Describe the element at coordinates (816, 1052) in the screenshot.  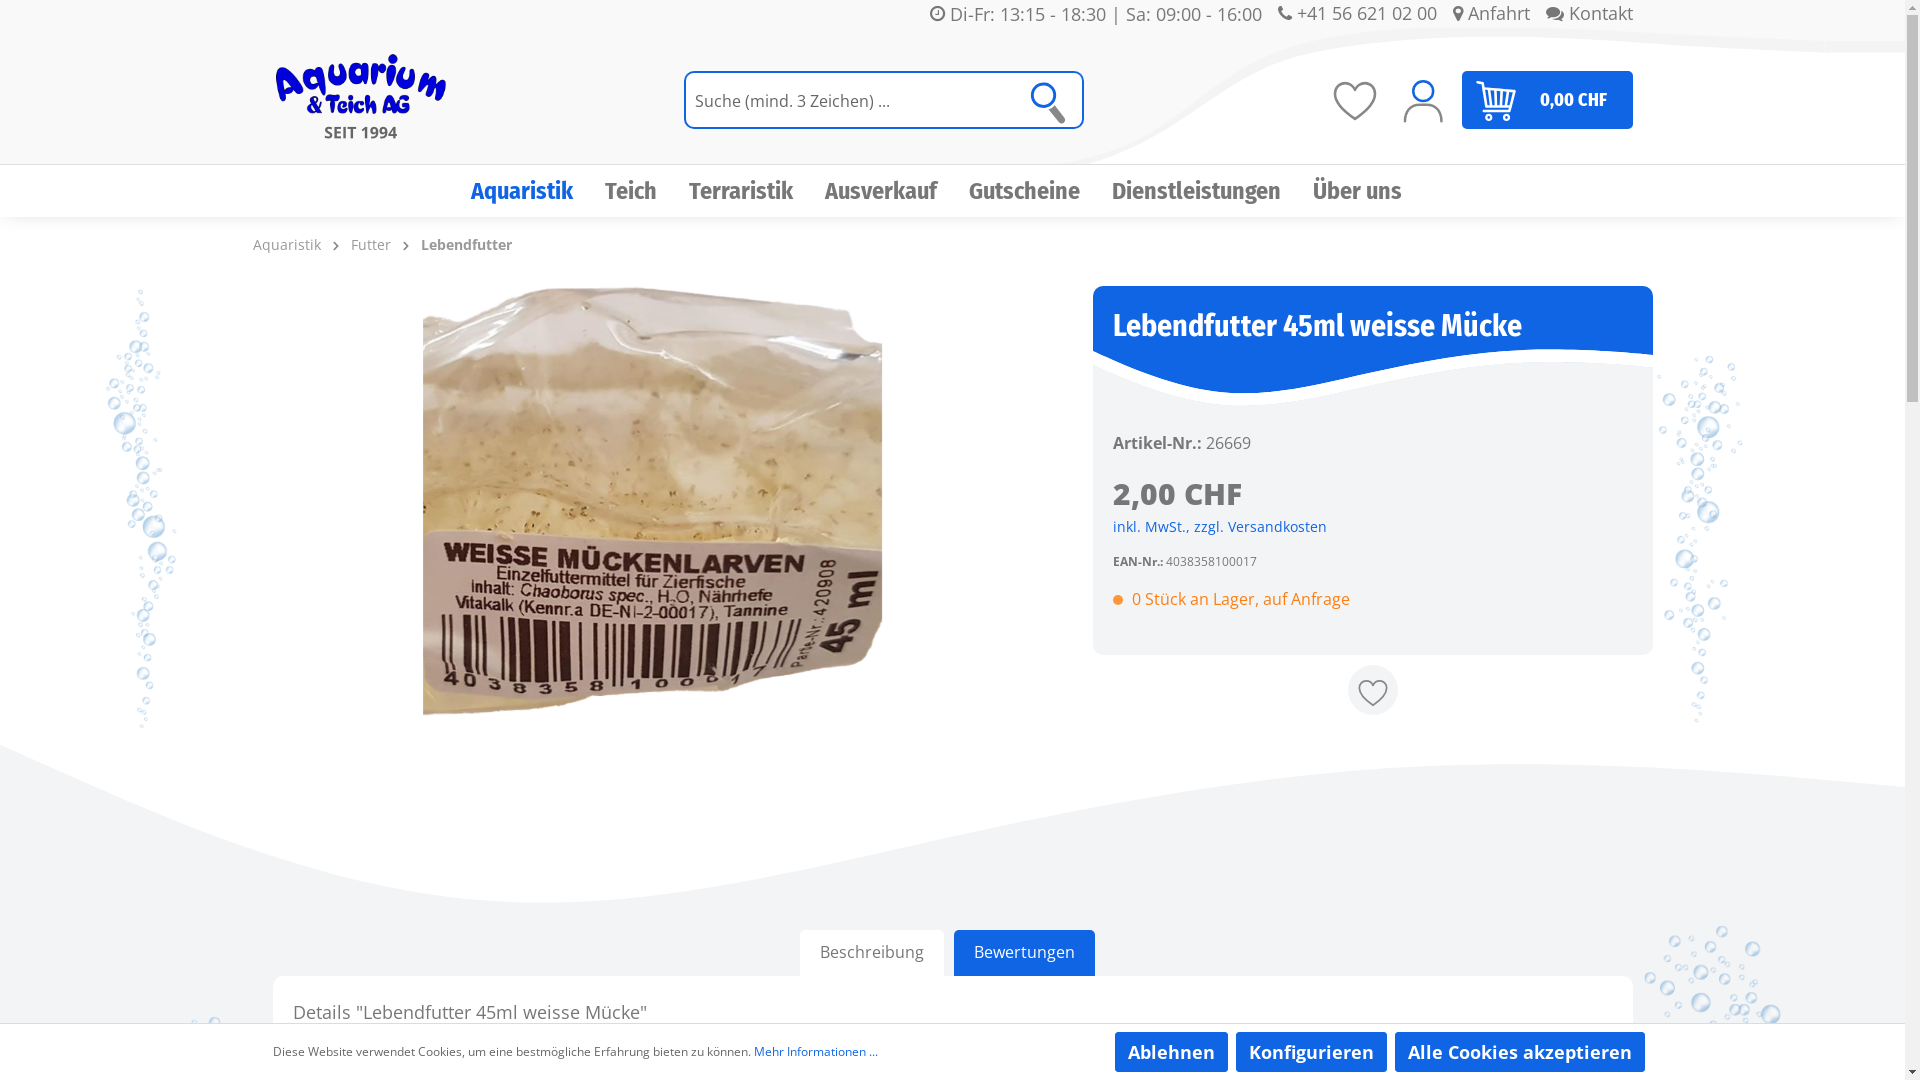
I see `Mehr Informationen ...` at that location.